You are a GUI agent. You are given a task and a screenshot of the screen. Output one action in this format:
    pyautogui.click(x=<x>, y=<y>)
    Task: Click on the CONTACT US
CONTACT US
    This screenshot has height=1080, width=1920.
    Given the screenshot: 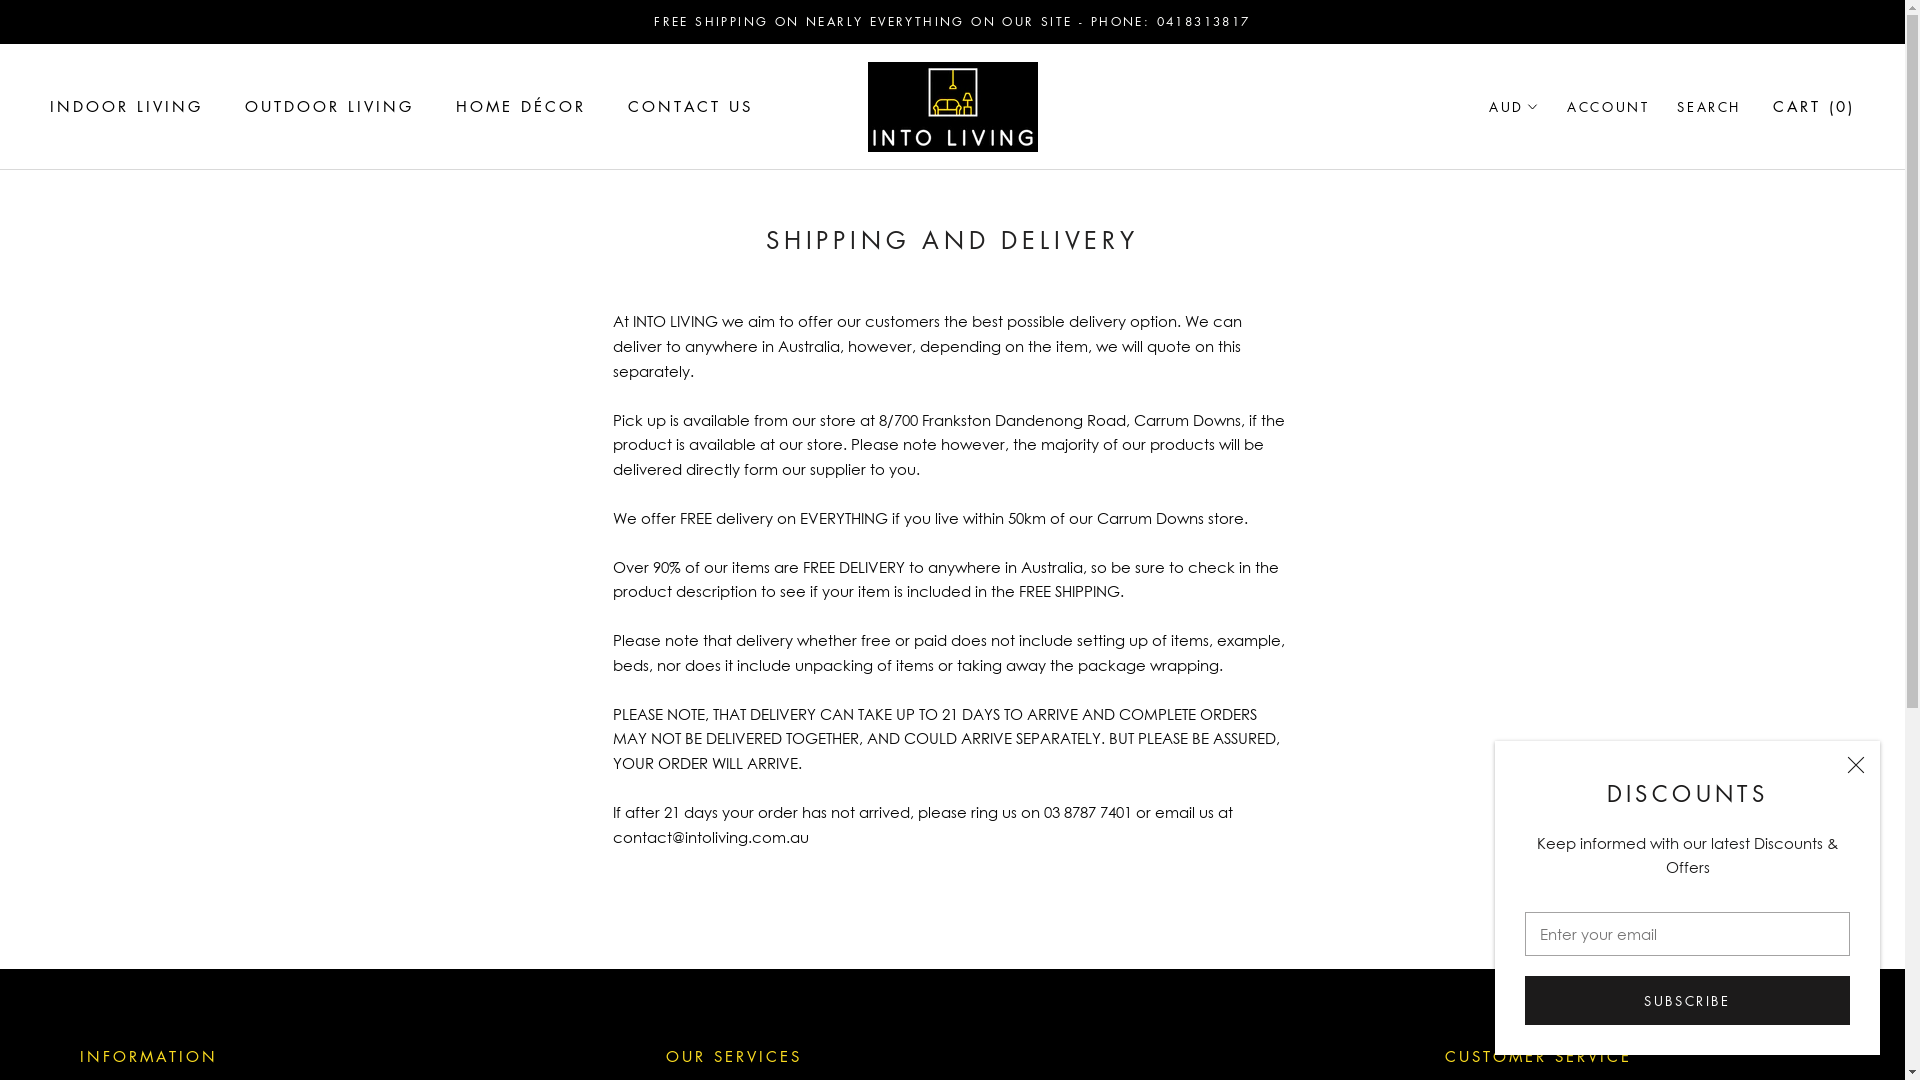 What is the action you would take?
    pyautogui.click(x=690, y=106)
    